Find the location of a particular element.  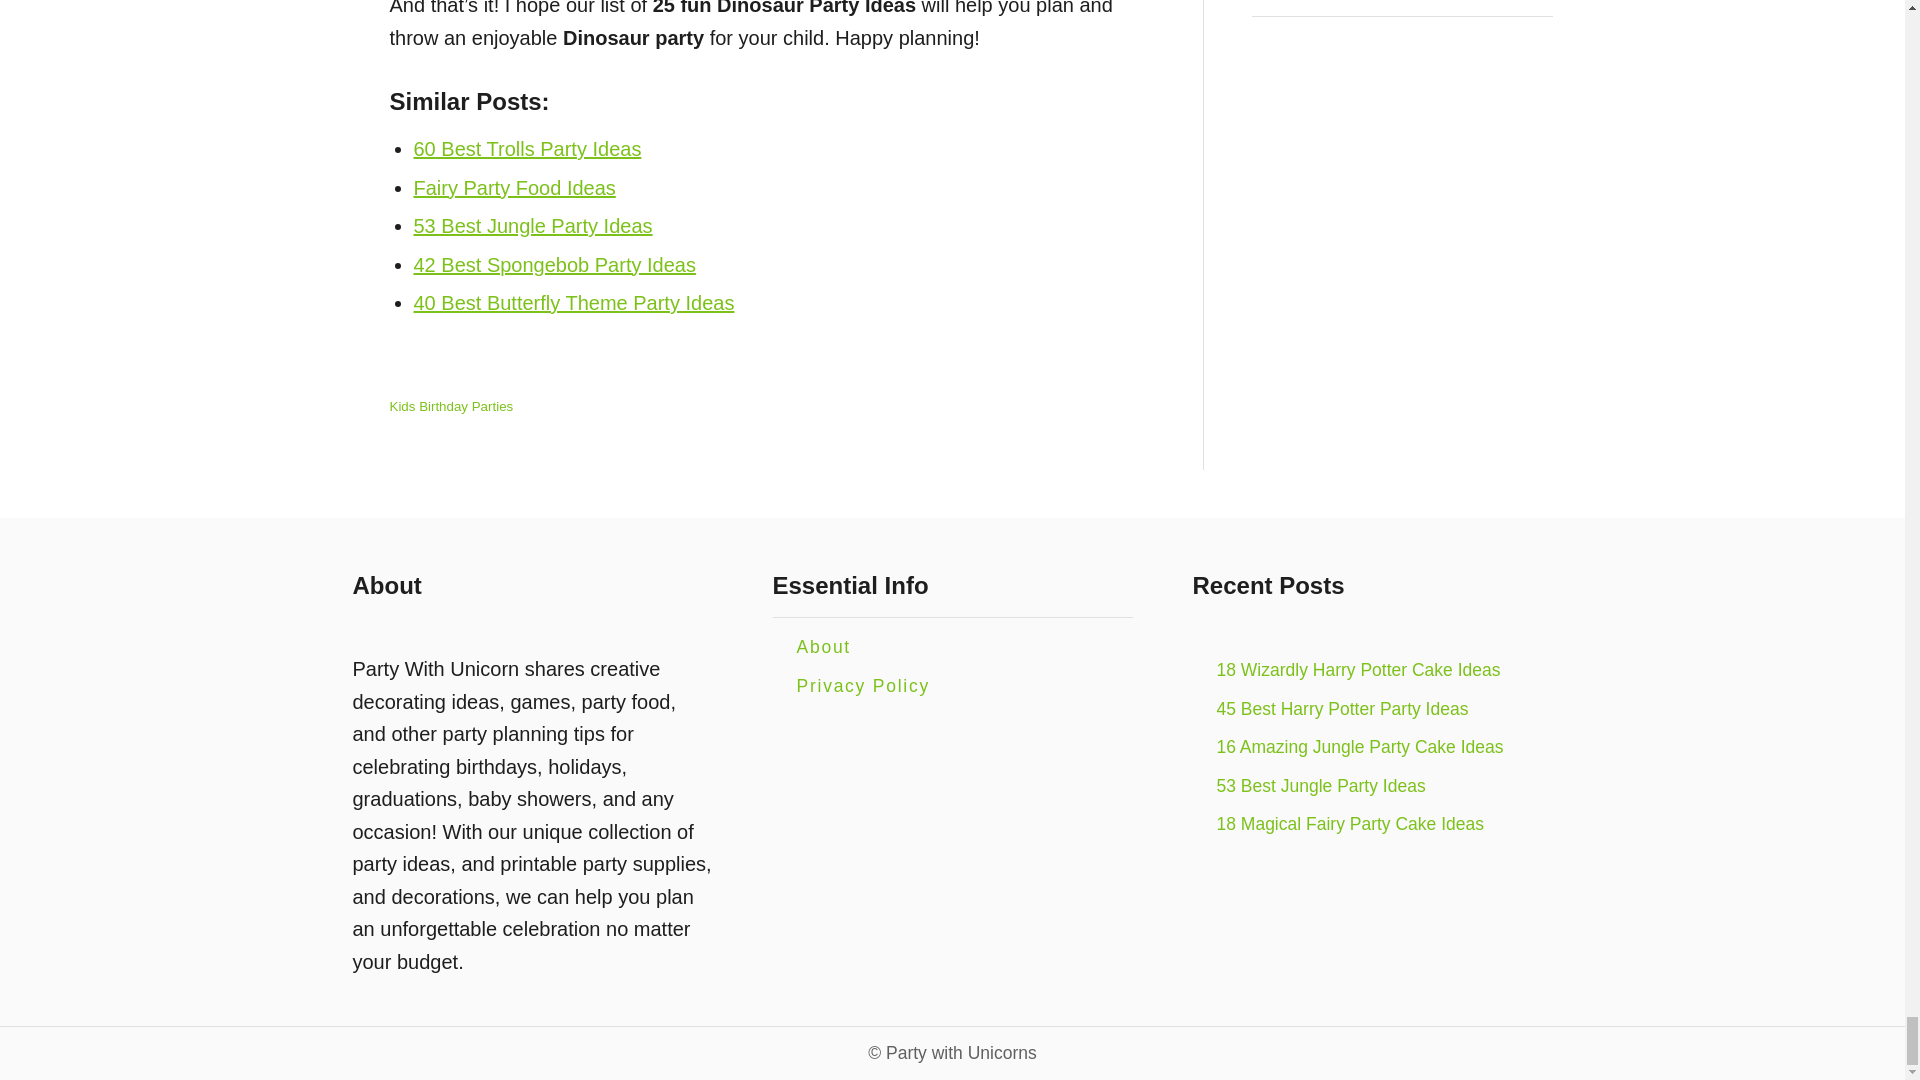

Fairy Party Food Ideas is located at coordinates (515, 188).